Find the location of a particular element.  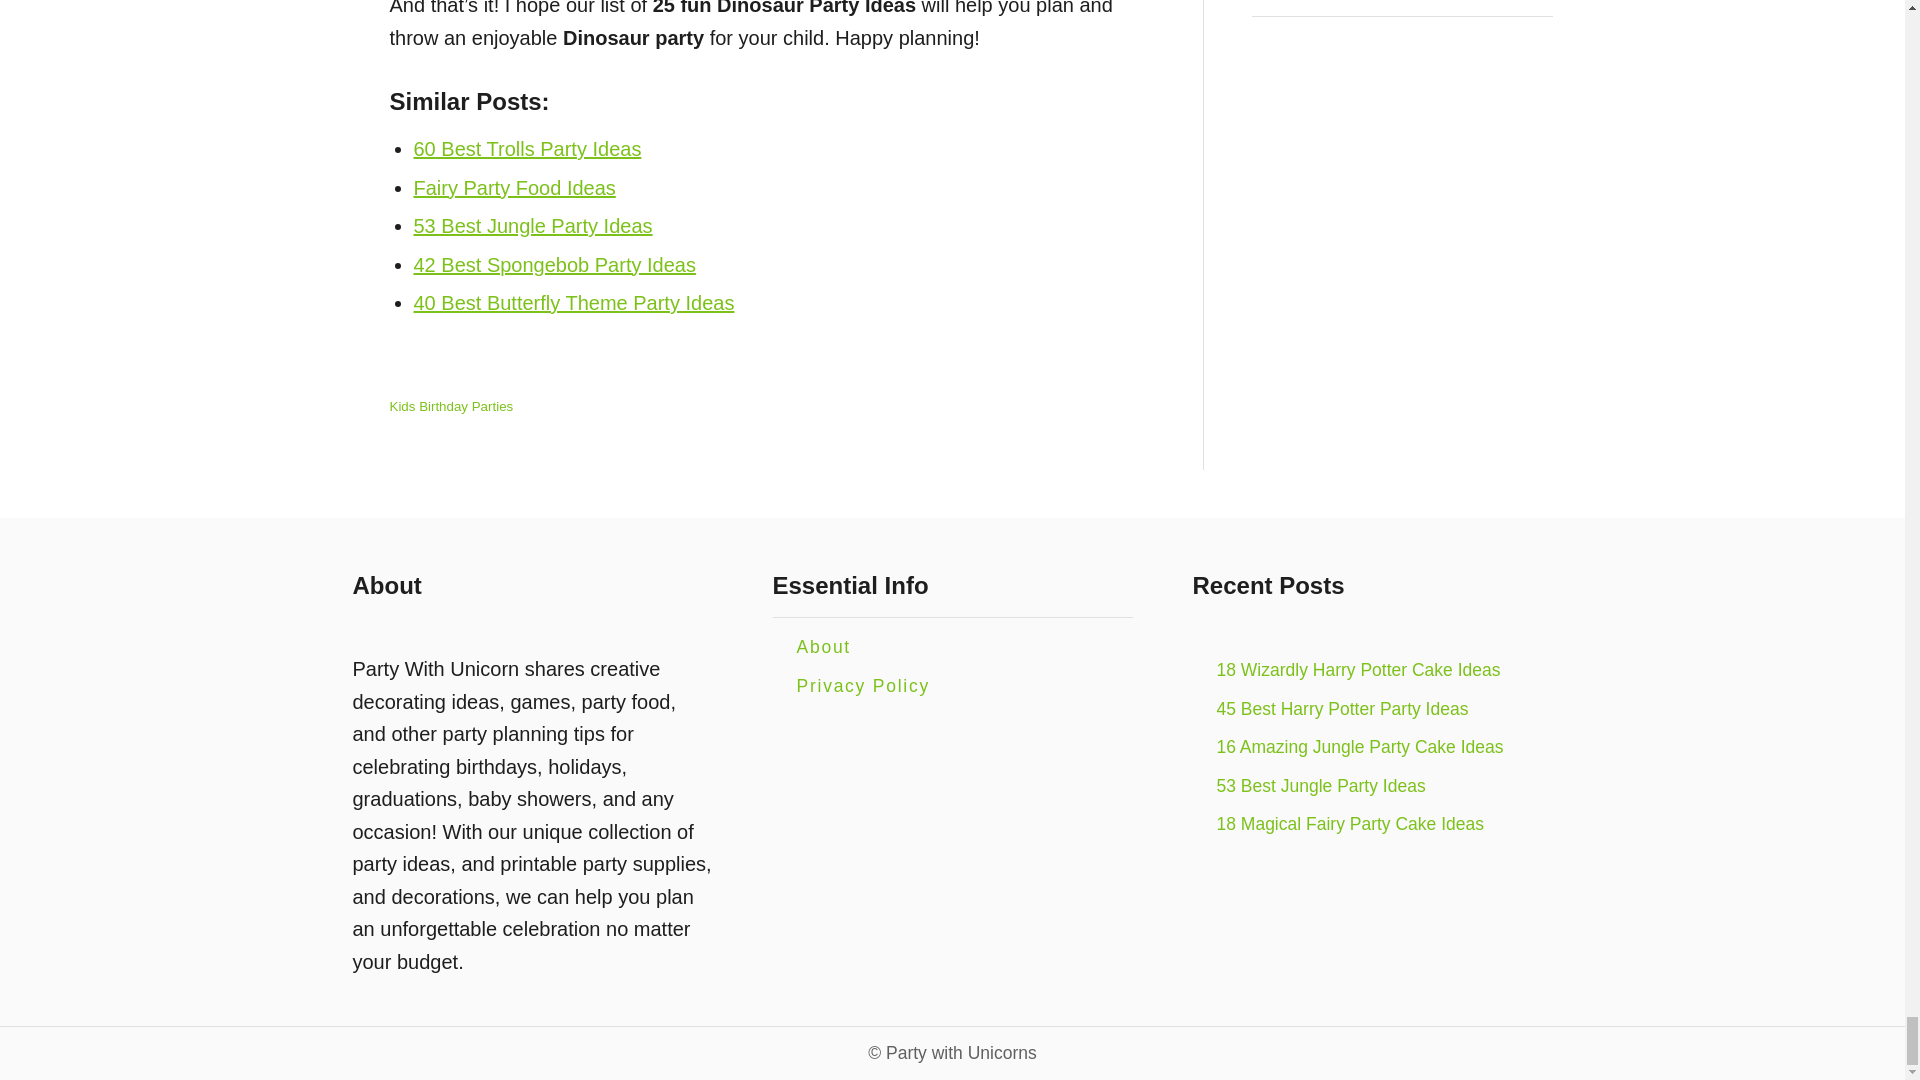

Fairy Party Food Ideas is located at coordinates (515, 188).